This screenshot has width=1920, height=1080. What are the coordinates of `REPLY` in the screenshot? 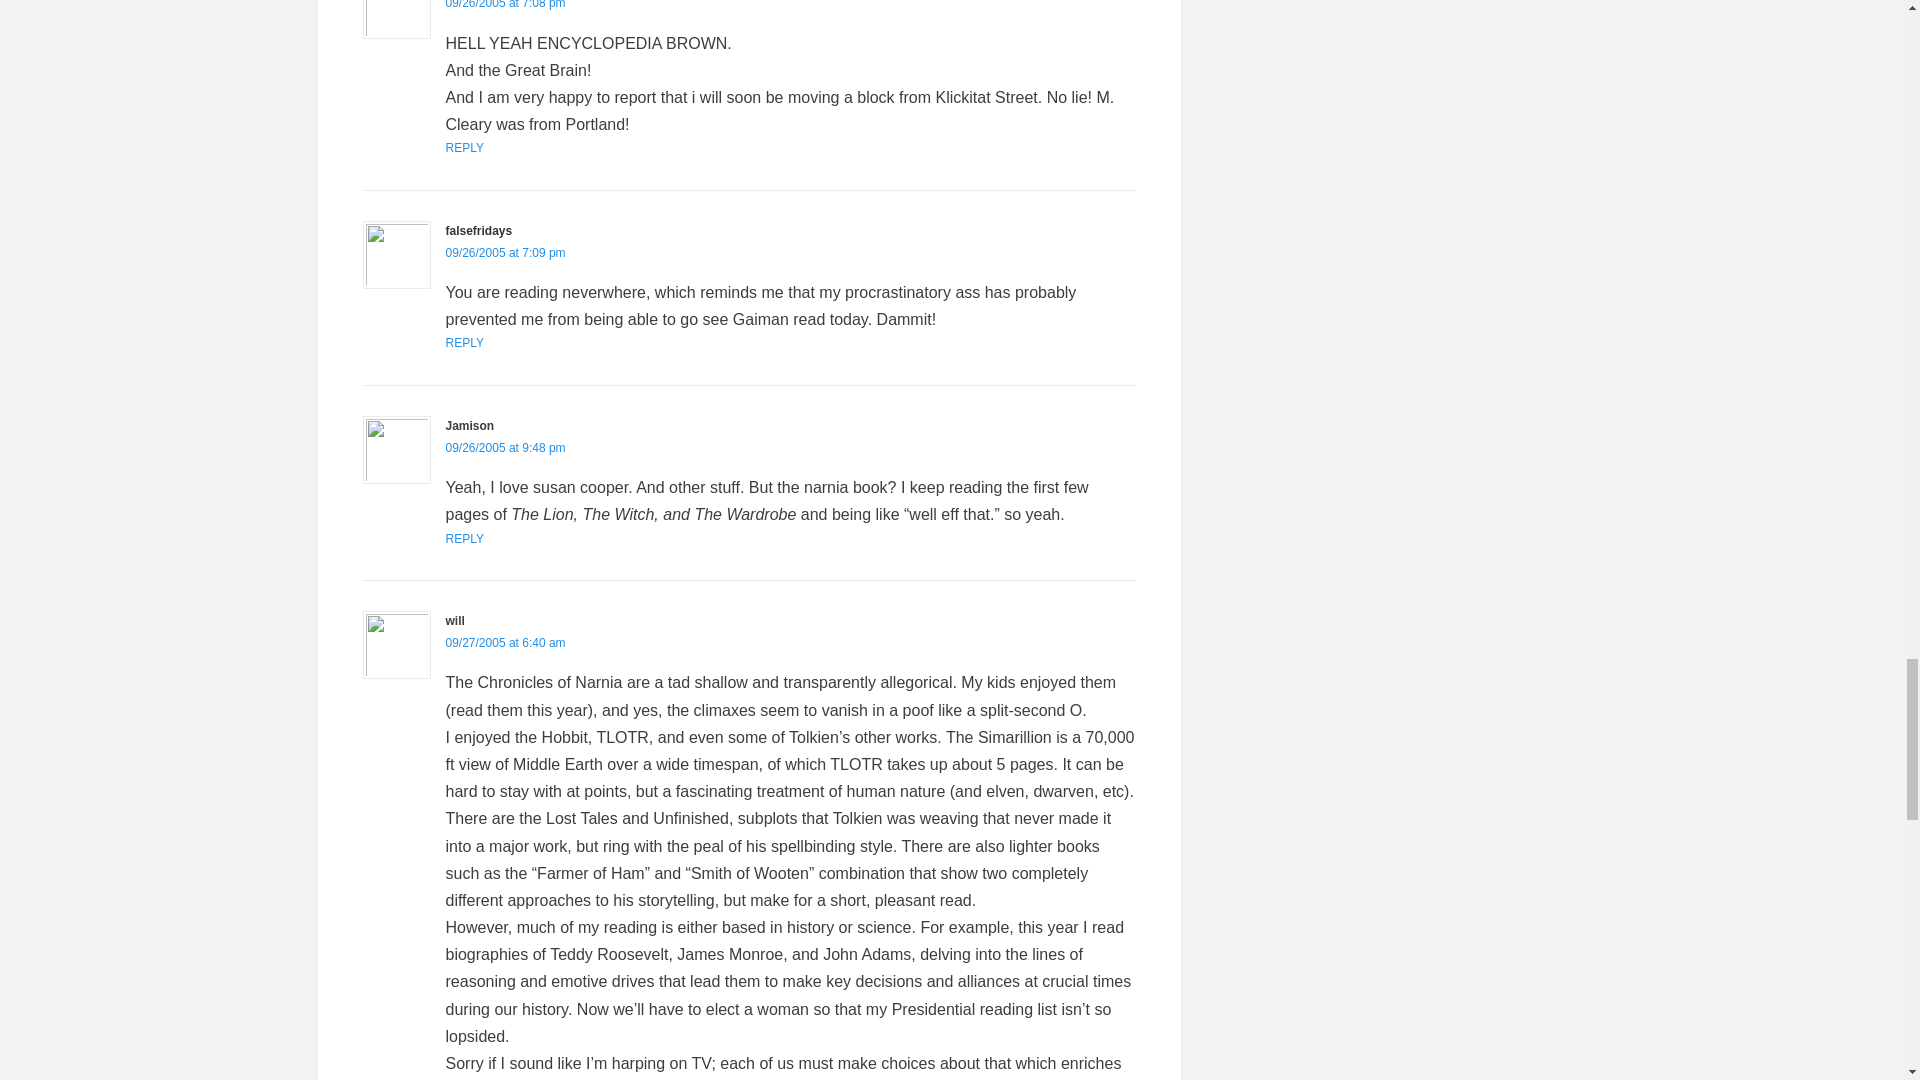 It's located at (464, 148).